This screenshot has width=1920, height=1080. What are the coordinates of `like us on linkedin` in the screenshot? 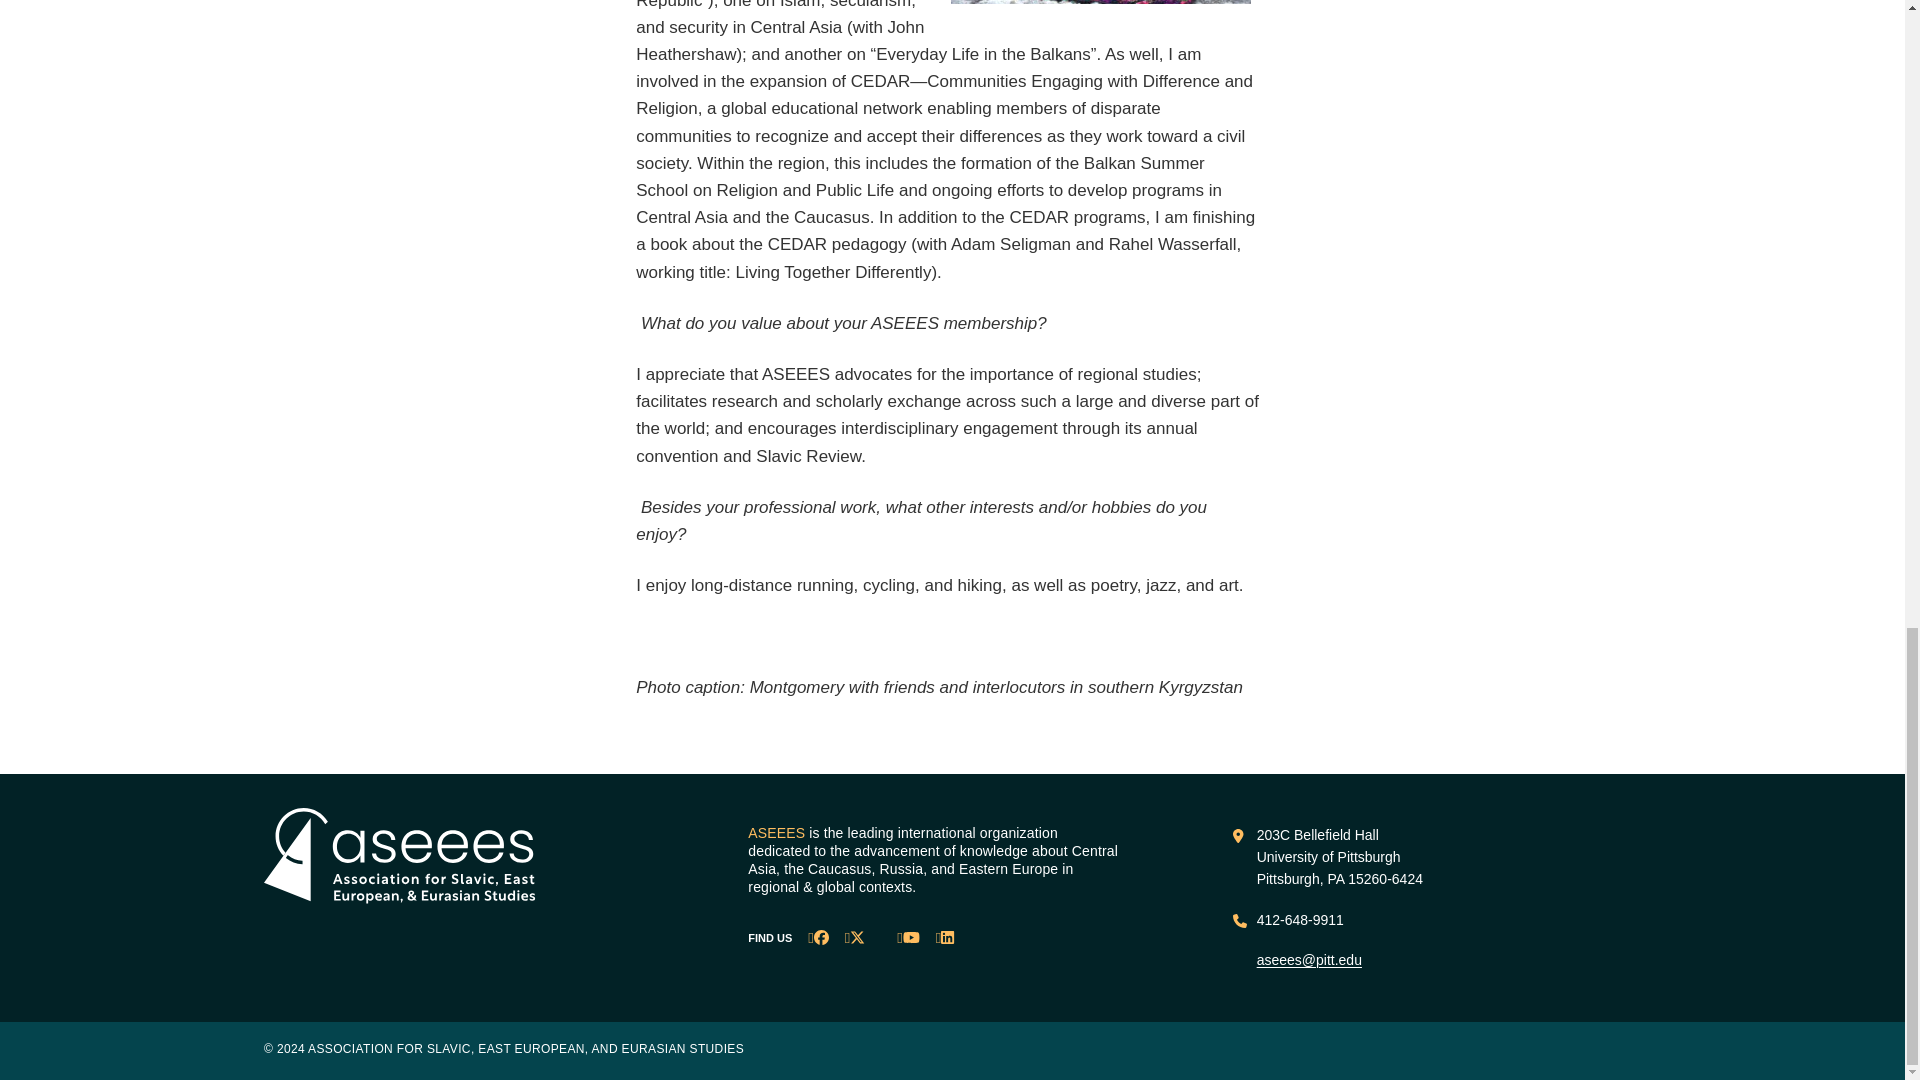 It's located at (945, 938).